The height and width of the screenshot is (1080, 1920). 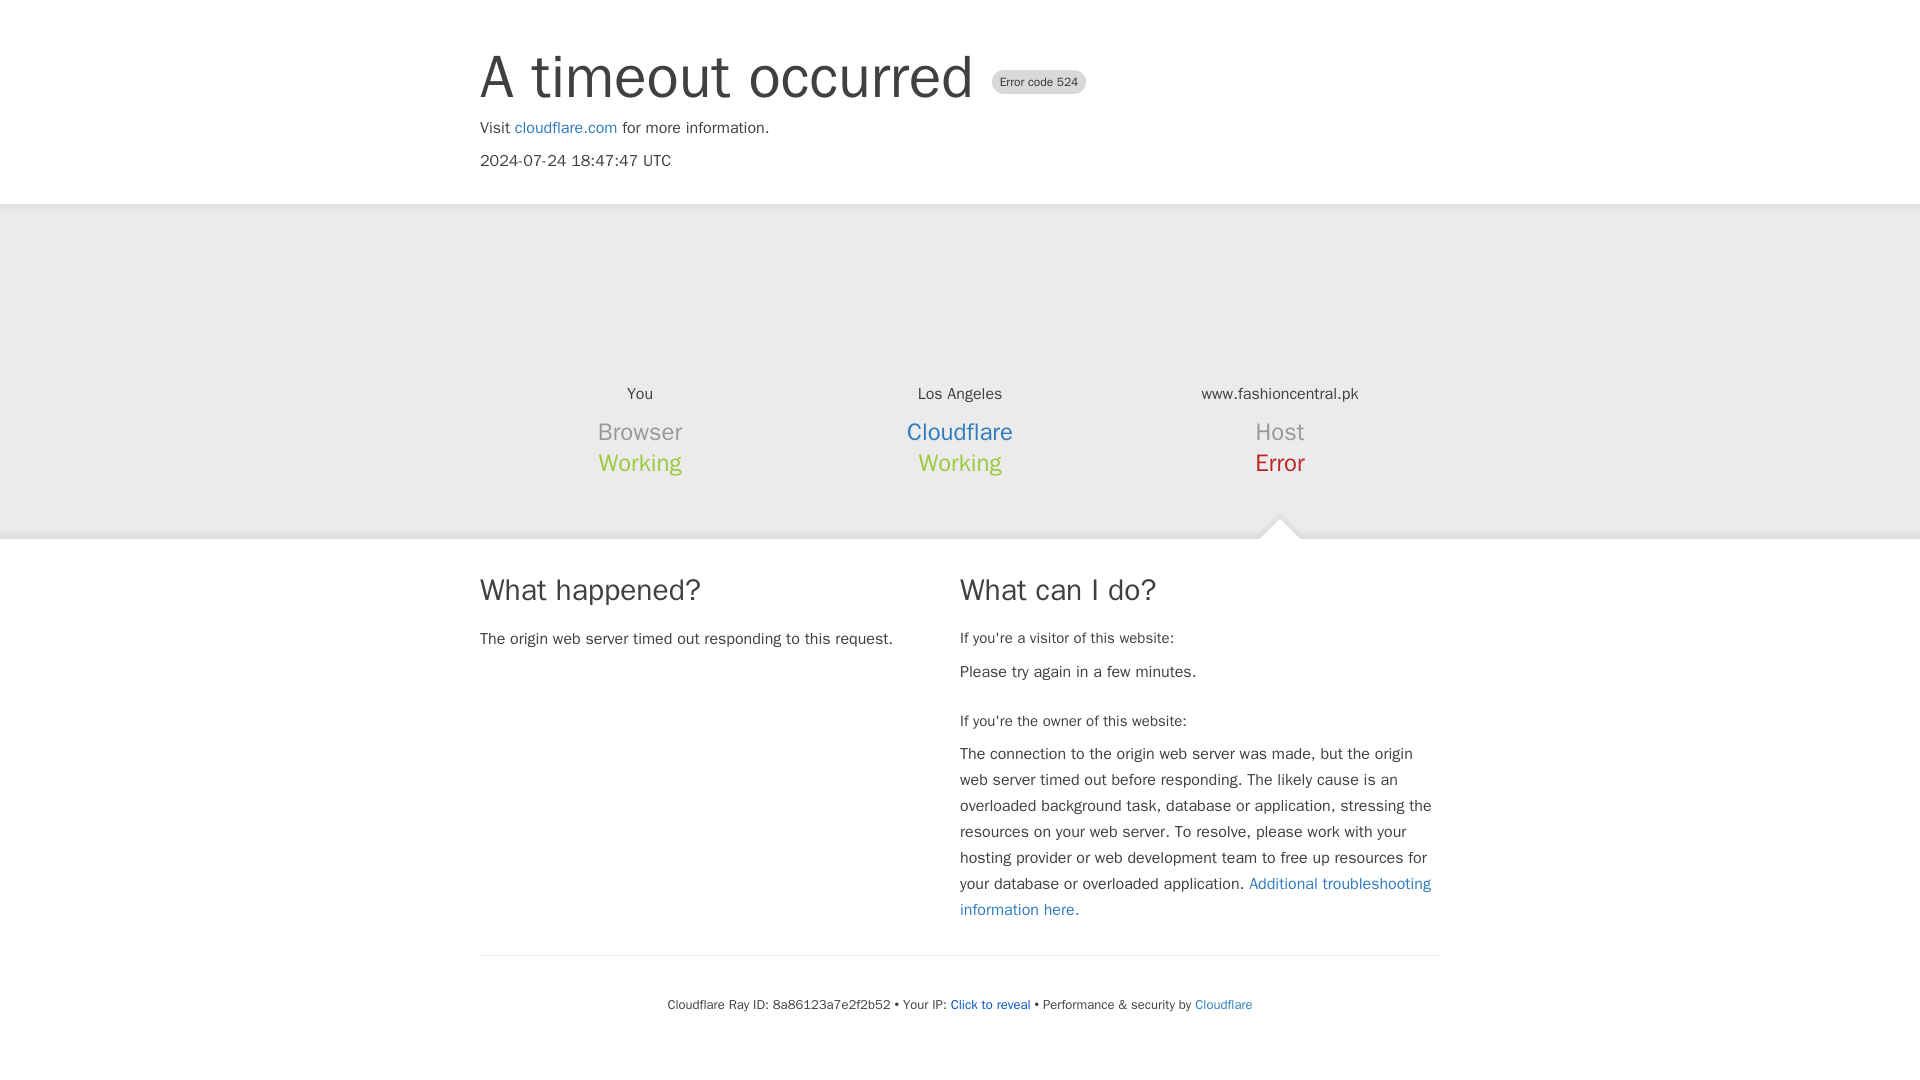 What do you see at coordinates (1222, 1004) in the screenshot?
I see `Cloudflare` at bounding box center [1222, 1004].